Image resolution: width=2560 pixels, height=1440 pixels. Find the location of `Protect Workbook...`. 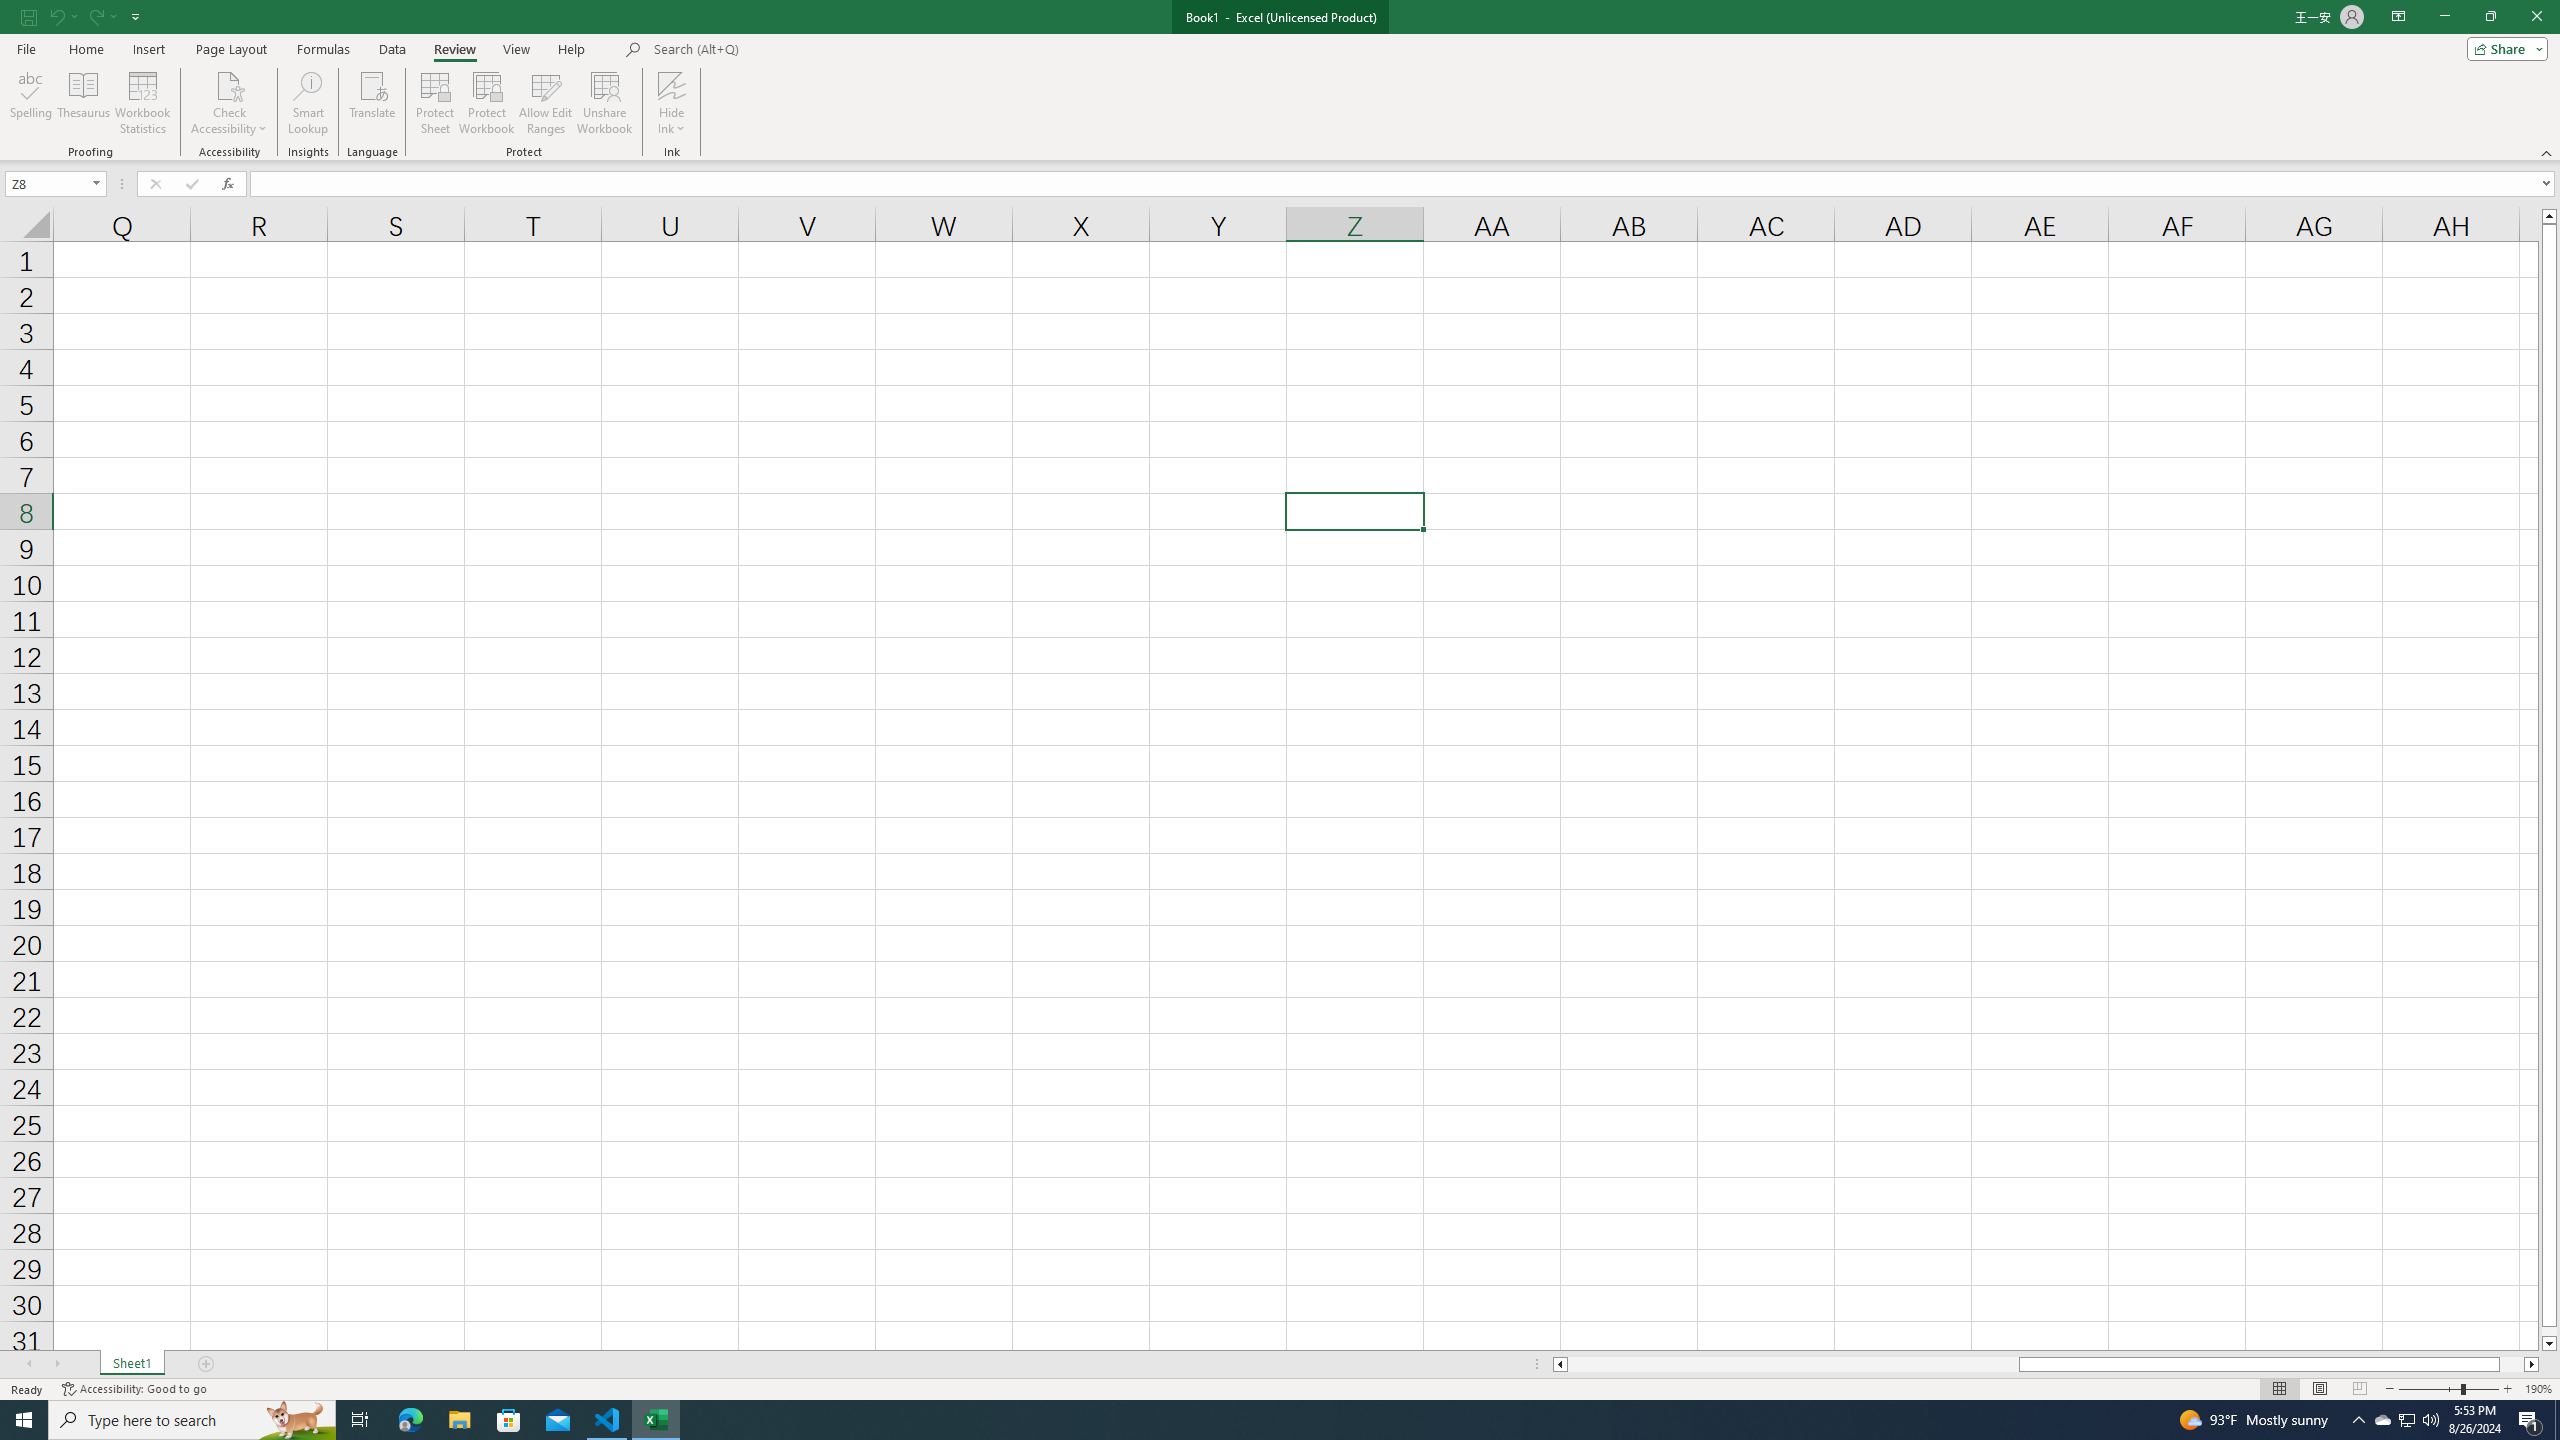

Protect Workbook... is located at coordinates (488, 103).